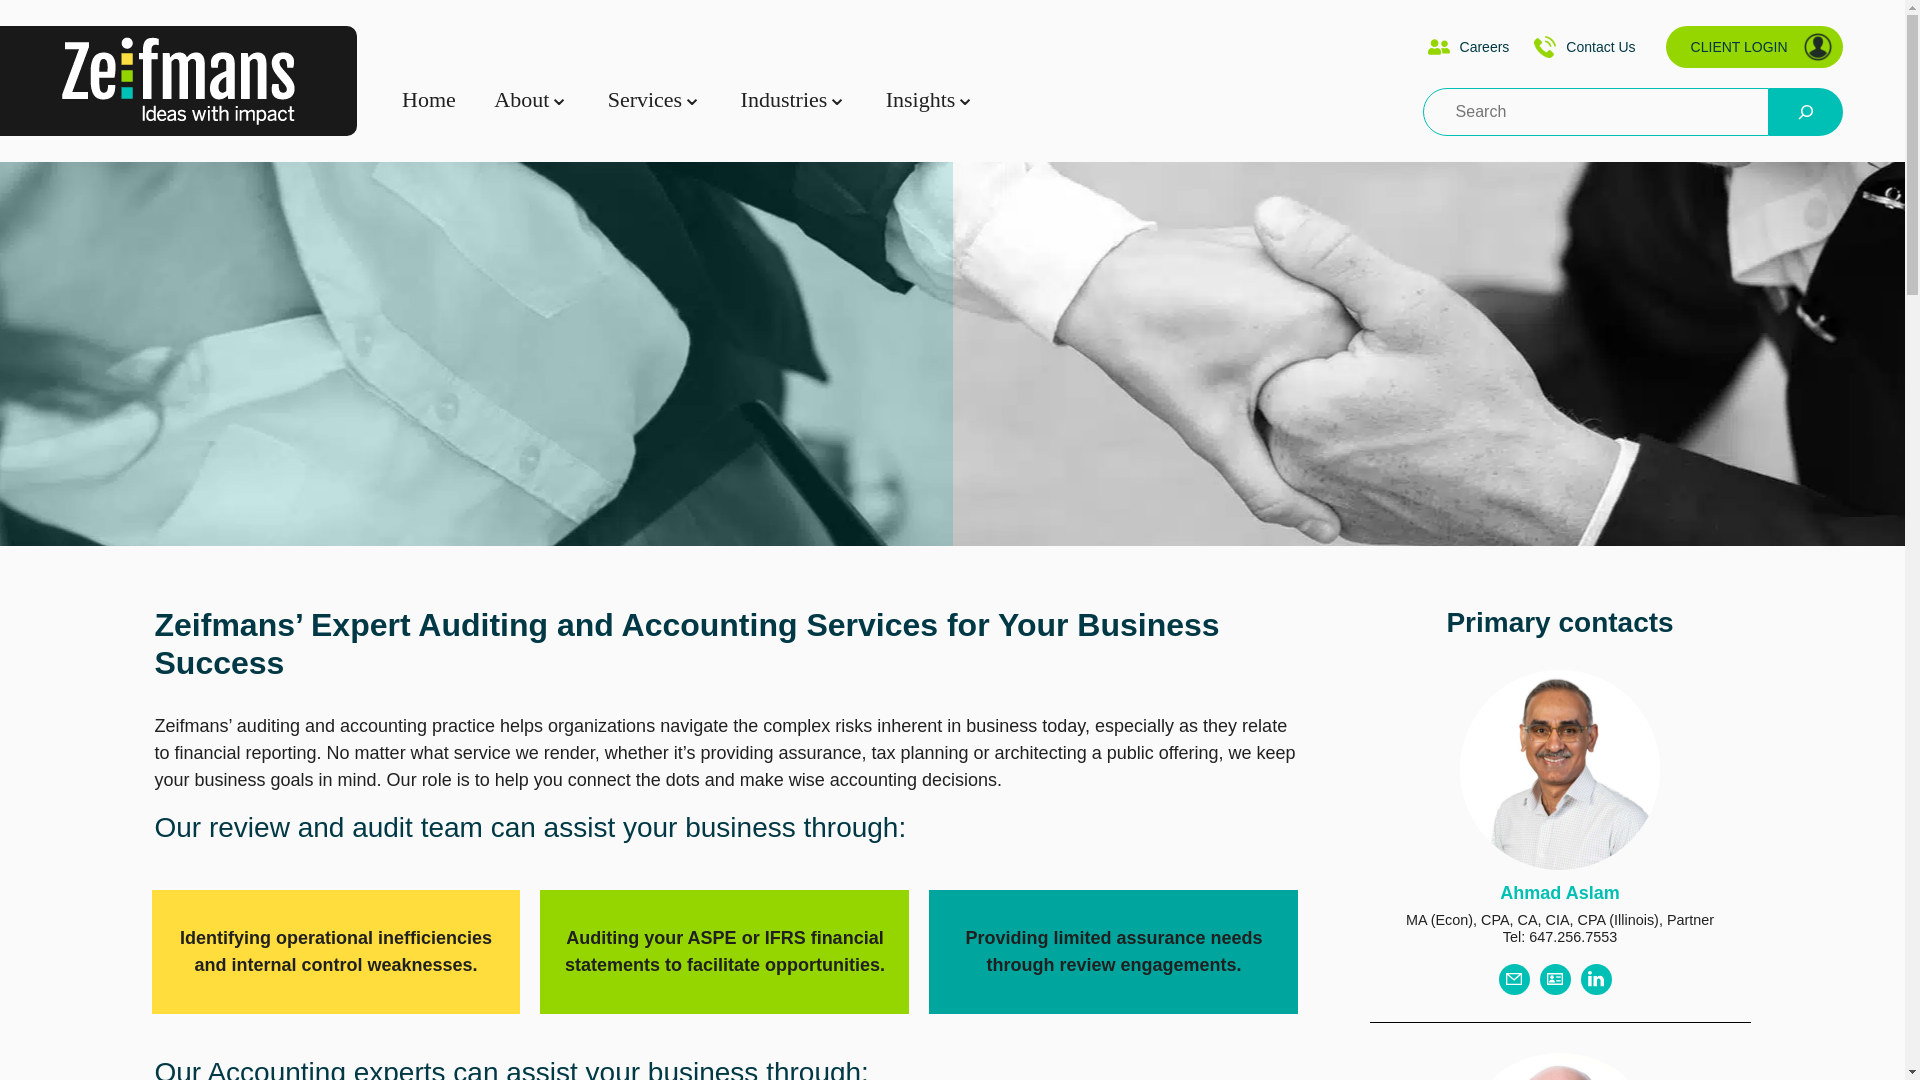 Image resolution: width=1920 pixels, height=1080 pixels. I want to click on zeifmans-logo-2, so click(178, 80).